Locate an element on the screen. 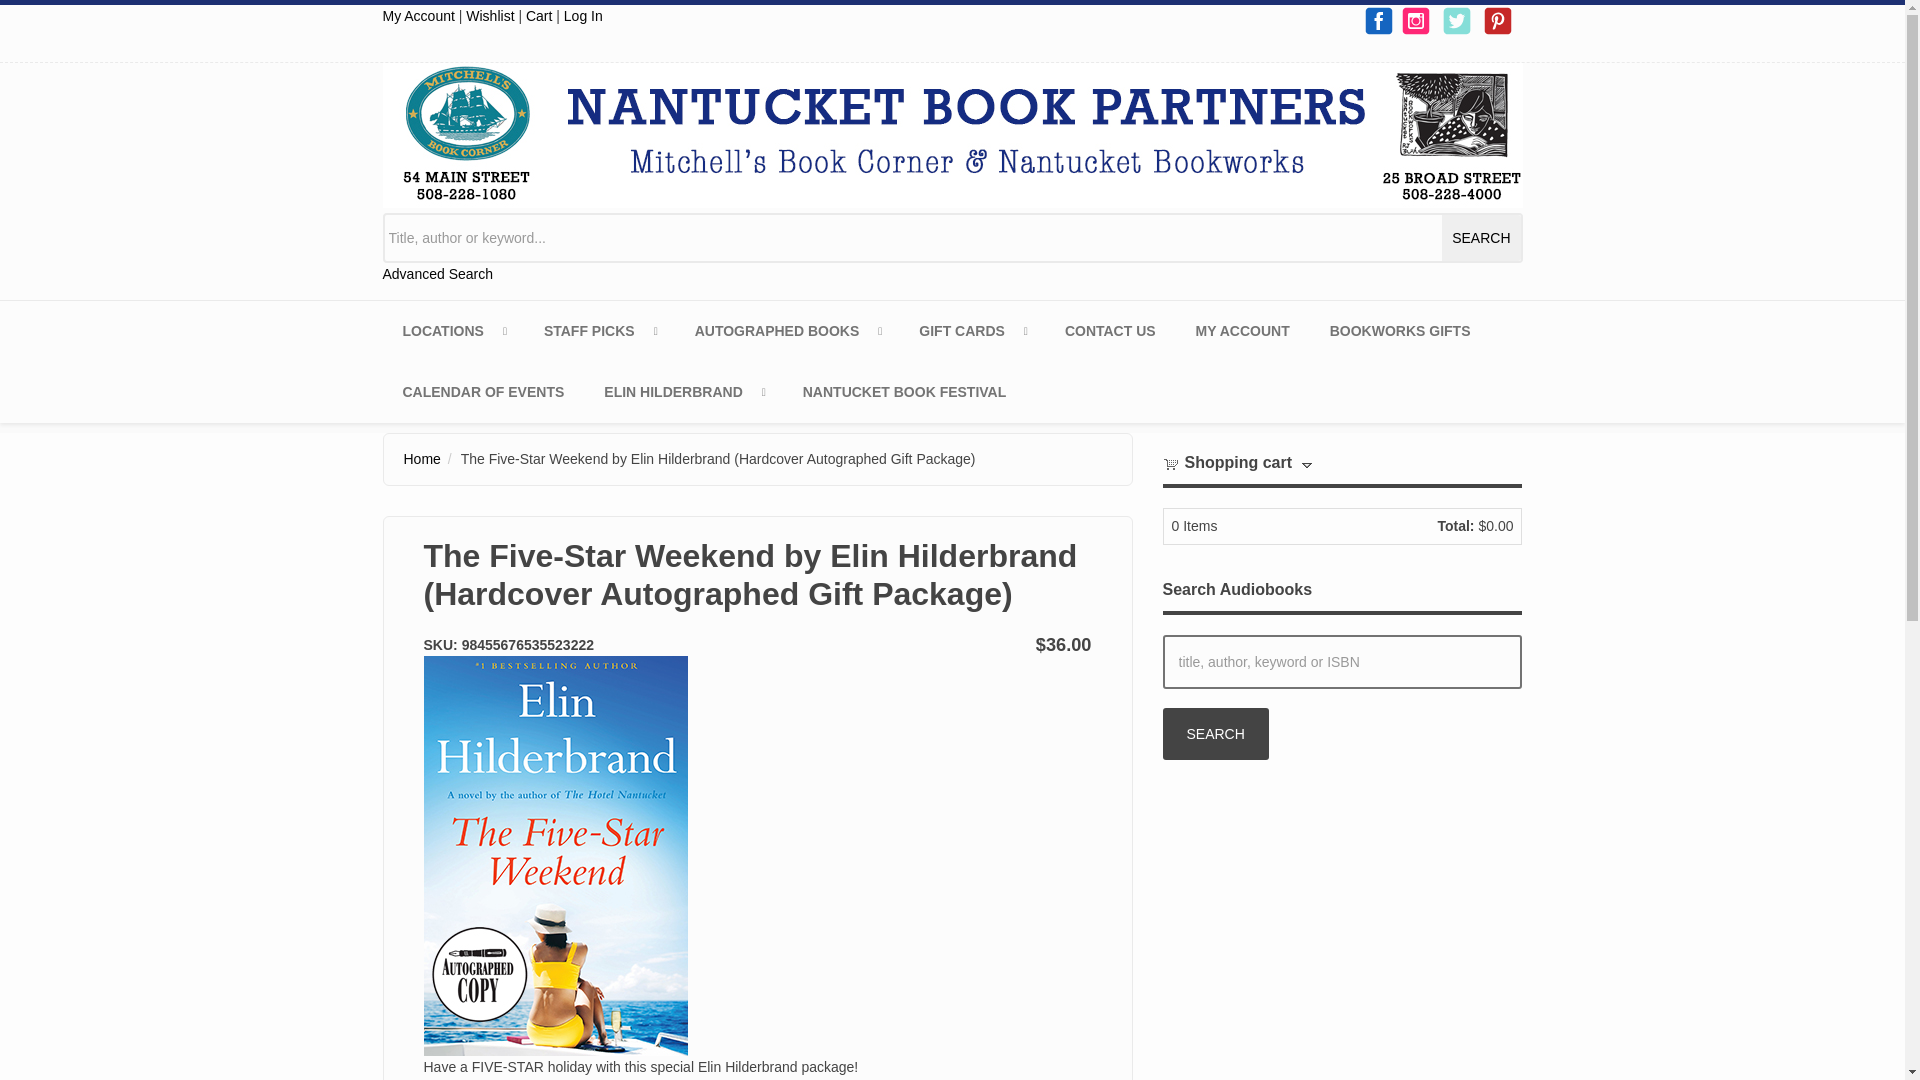 The width and height of the screenshot is (1920, 1080). Home is located at coordinates (952, 134).